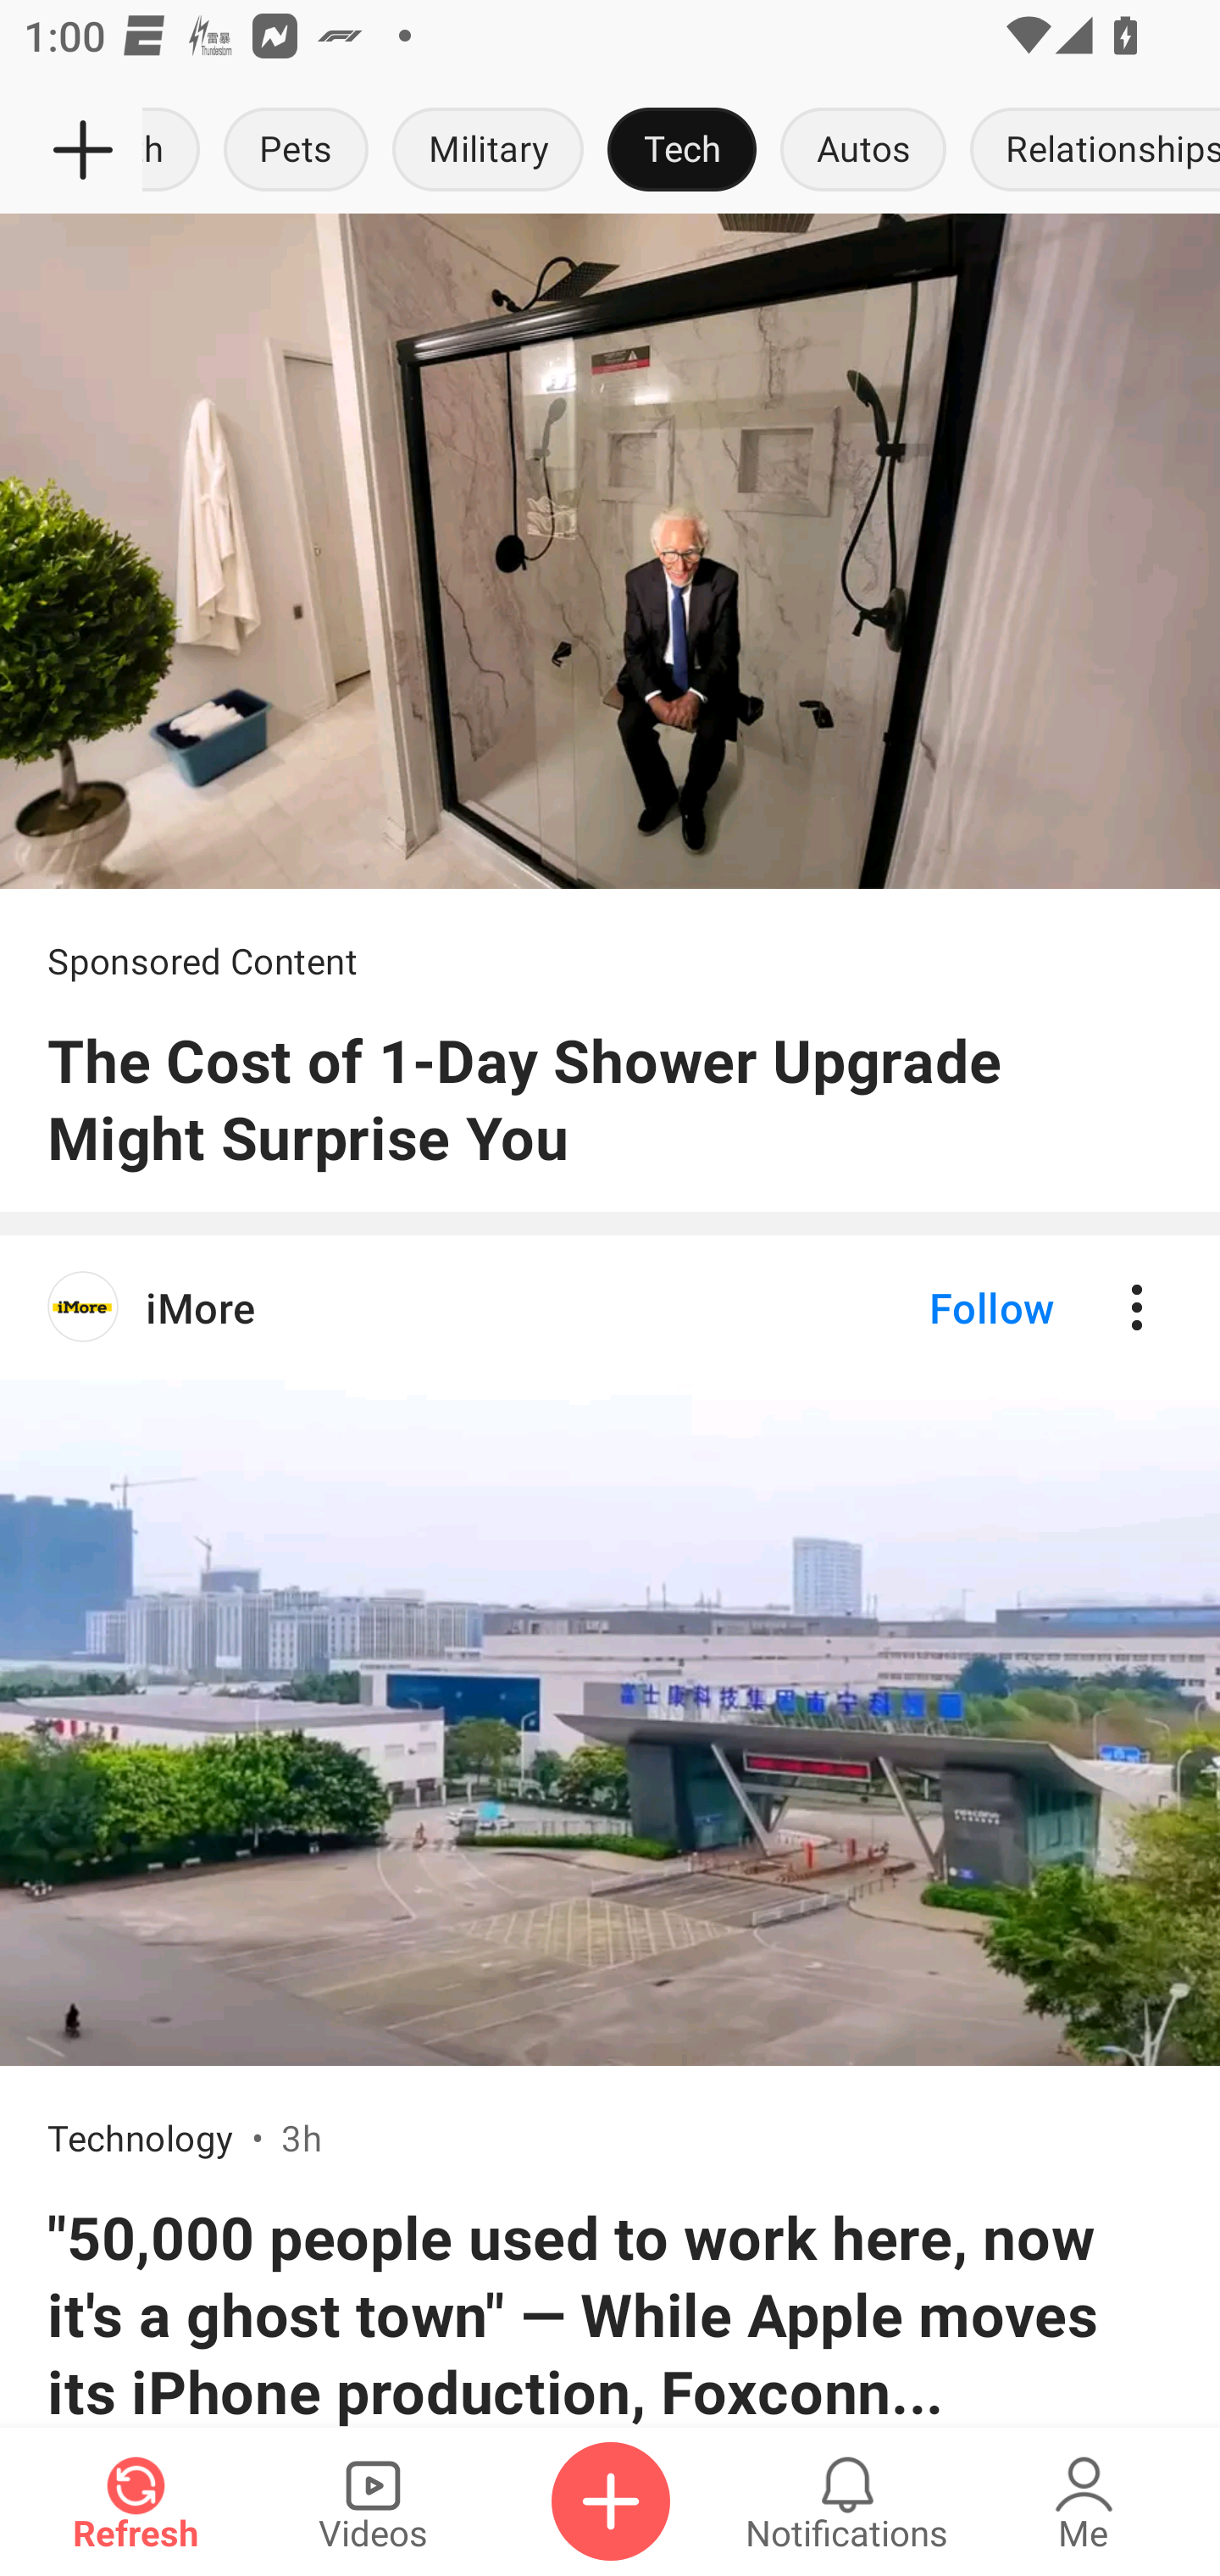 The width and height of the screenshot is (1220, 2576). I want to click on Me, so click(1084, 2501).